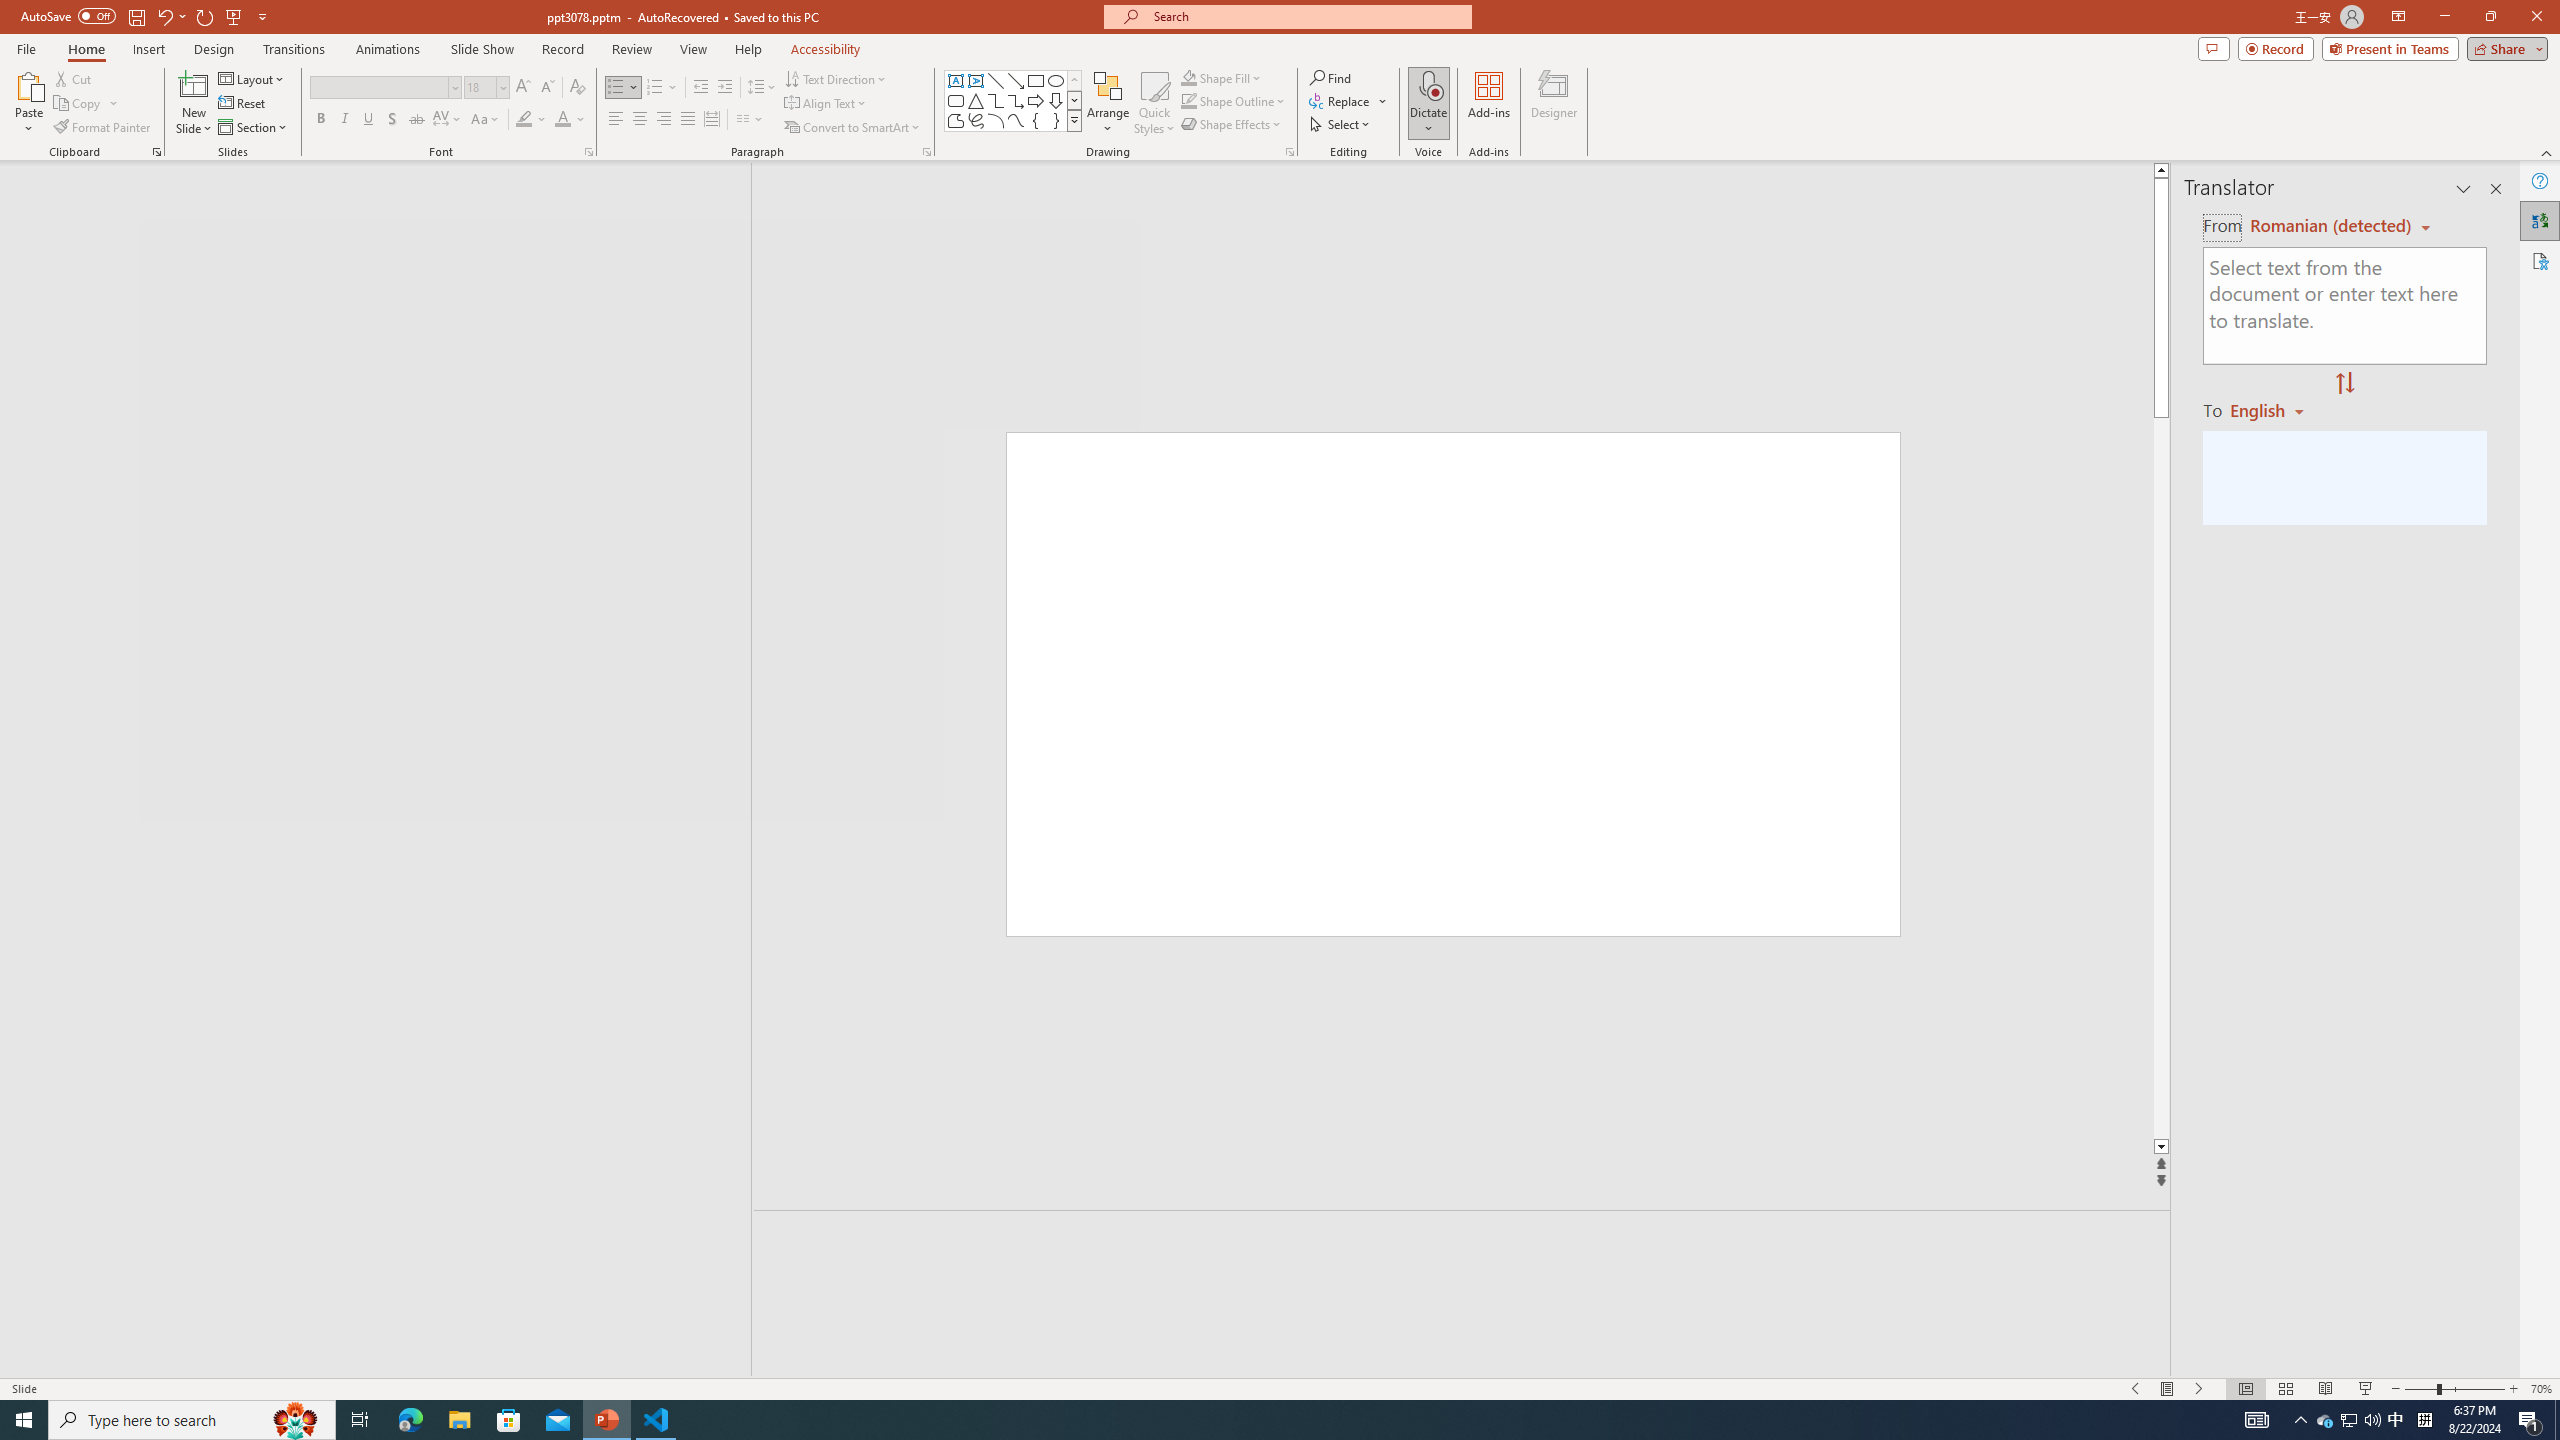 The height and width of the screenshot is (1440, 2560). I want to click on Align Left, so click(616, 120).